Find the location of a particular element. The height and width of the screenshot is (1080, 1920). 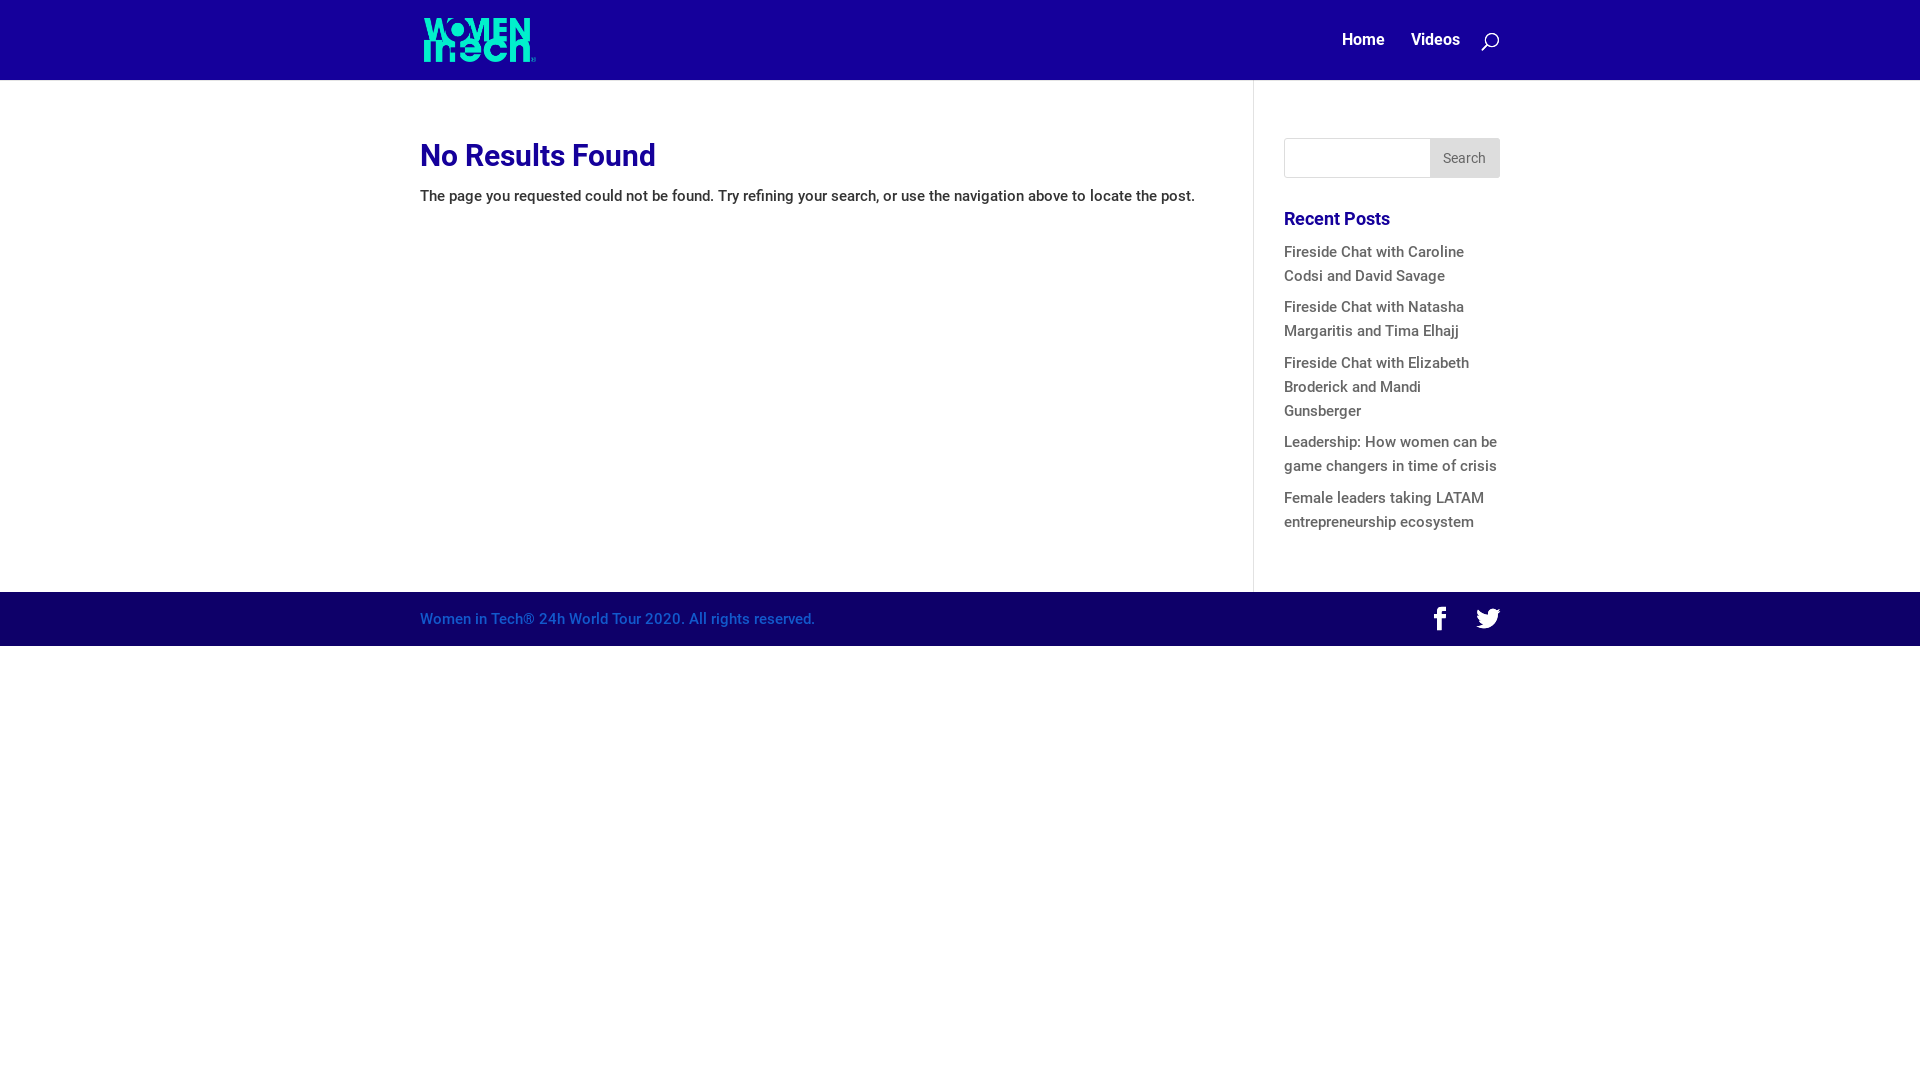

Videos is located at coordinates (1436, 56).